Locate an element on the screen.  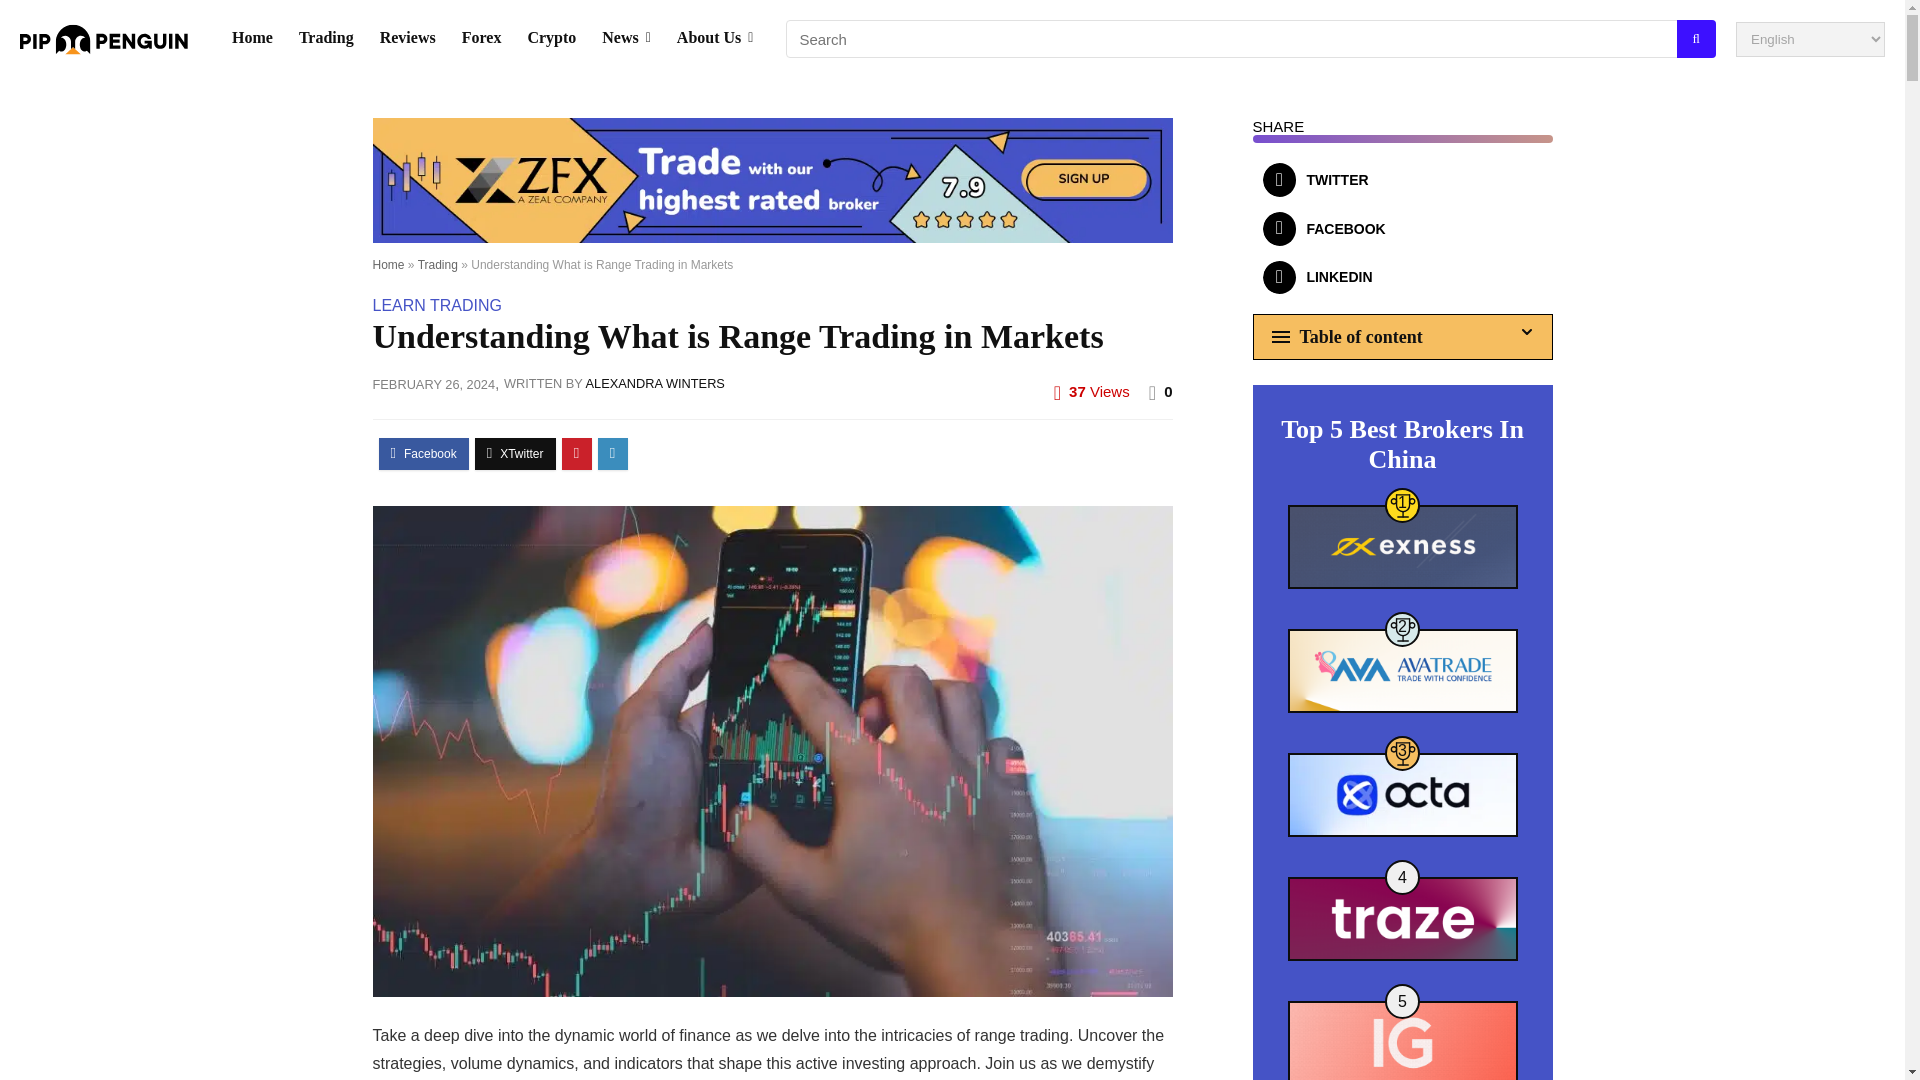
Forex is located at coordinates (482, 39).